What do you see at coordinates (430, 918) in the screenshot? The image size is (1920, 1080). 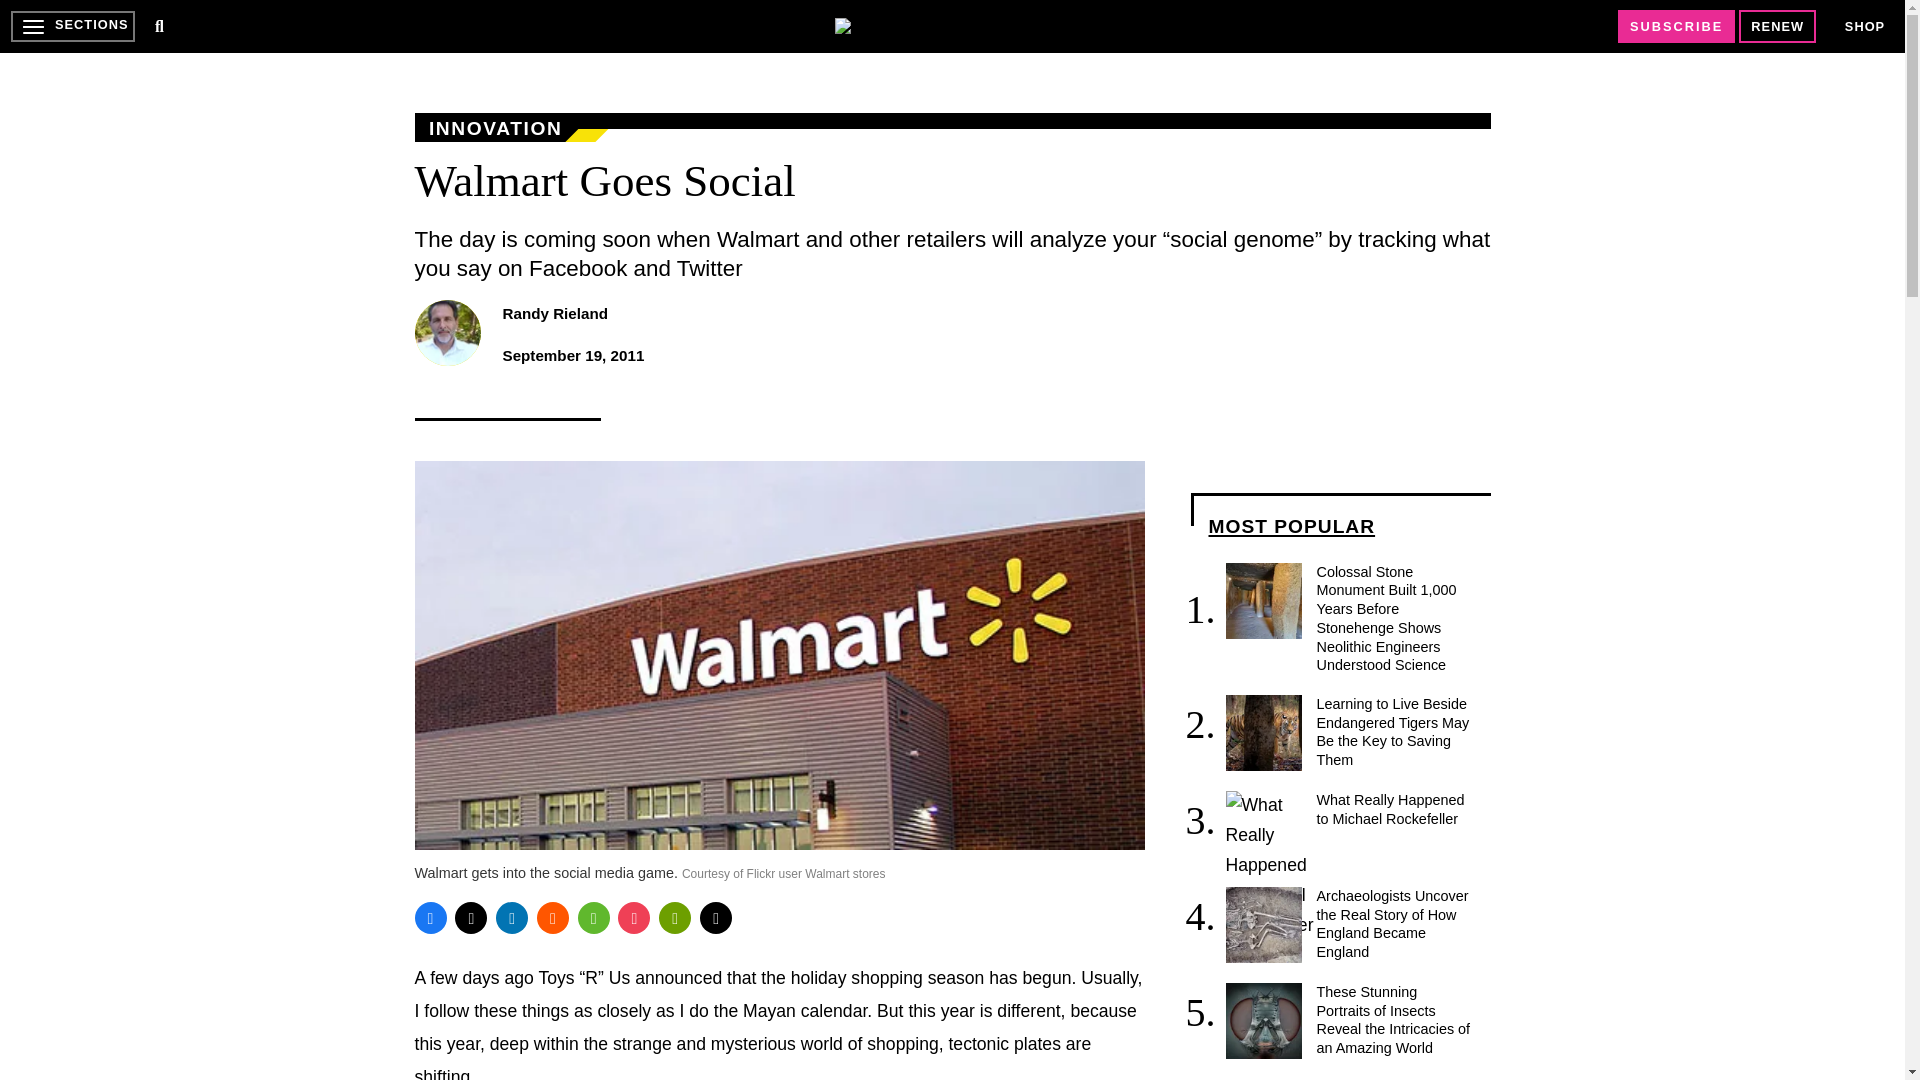 I see `Facebook` at bounding box center [430, 918].